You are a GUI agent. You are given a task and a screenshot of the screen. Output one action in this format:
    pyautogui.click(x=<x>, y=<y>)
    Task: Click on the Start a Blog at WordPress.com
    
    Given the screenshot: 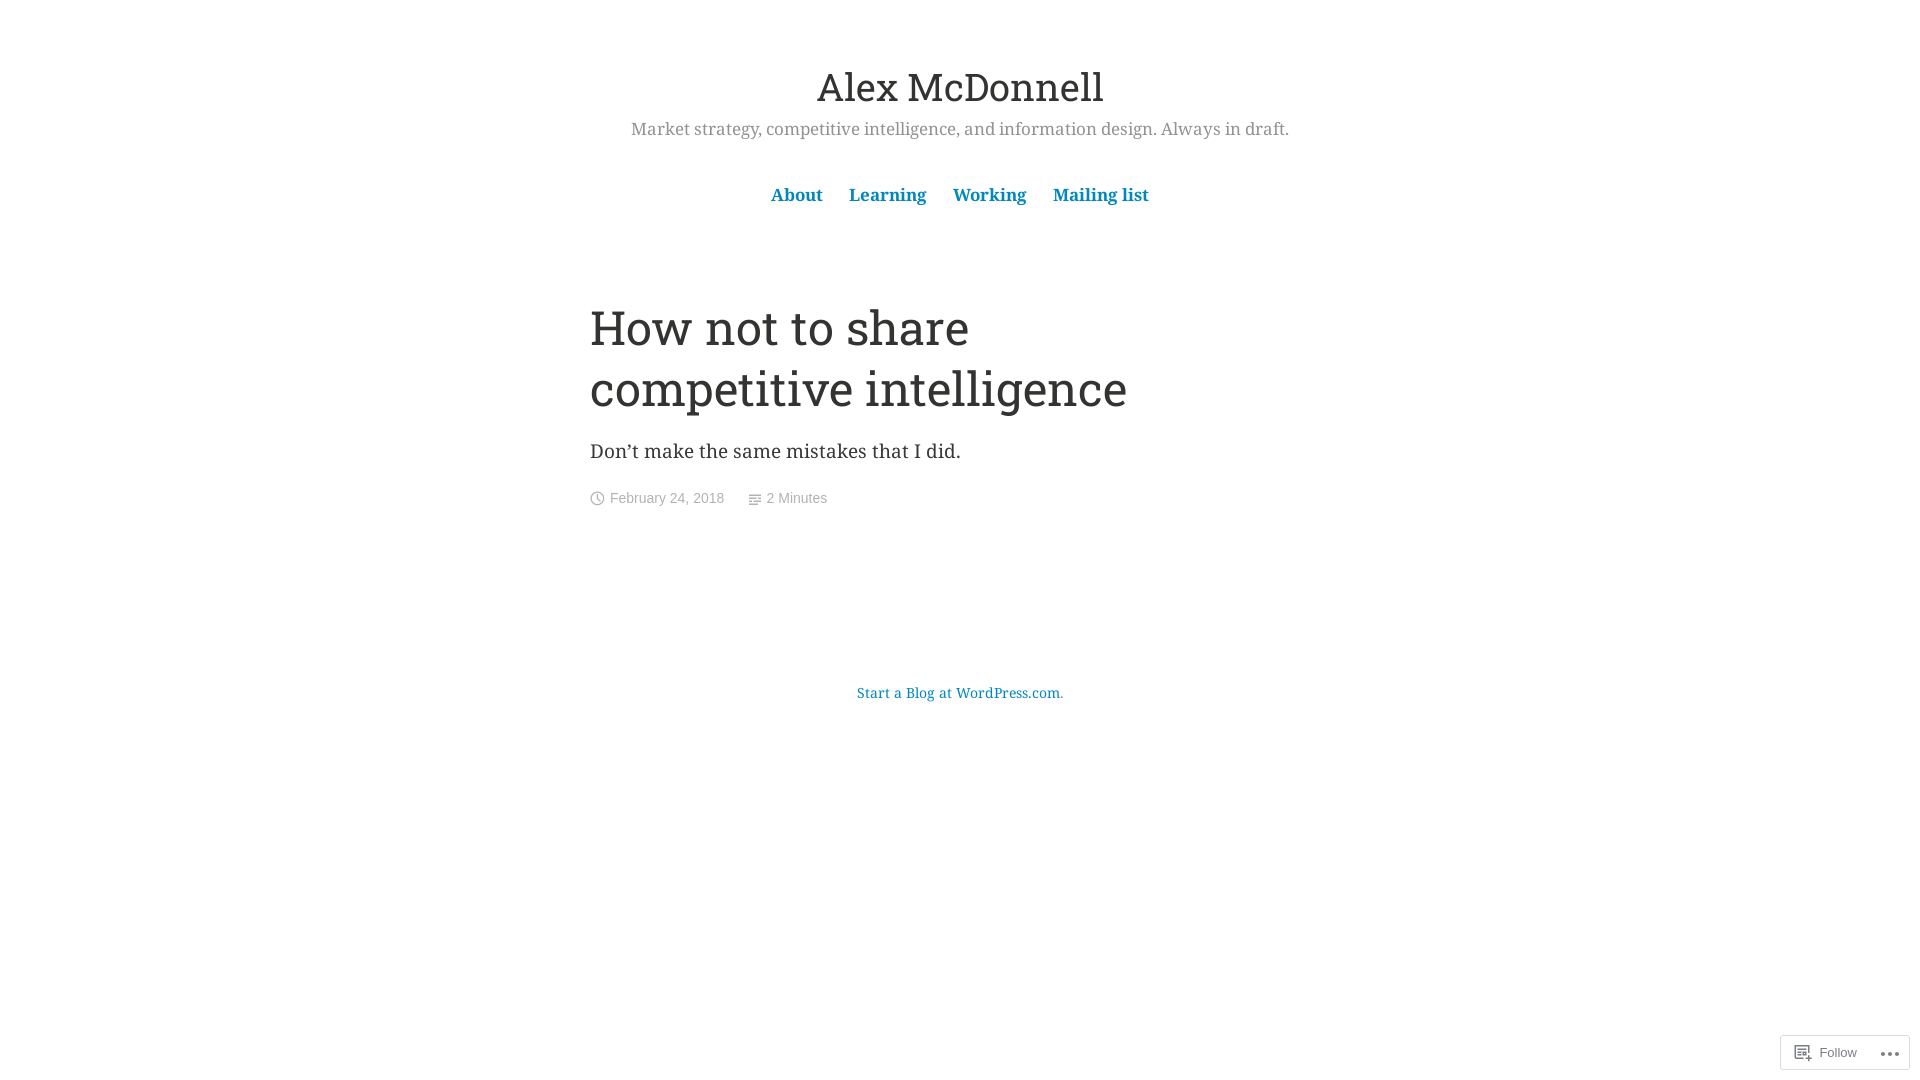 What is the action you would take?
    pyautogui.click(x=958, y=692)
    